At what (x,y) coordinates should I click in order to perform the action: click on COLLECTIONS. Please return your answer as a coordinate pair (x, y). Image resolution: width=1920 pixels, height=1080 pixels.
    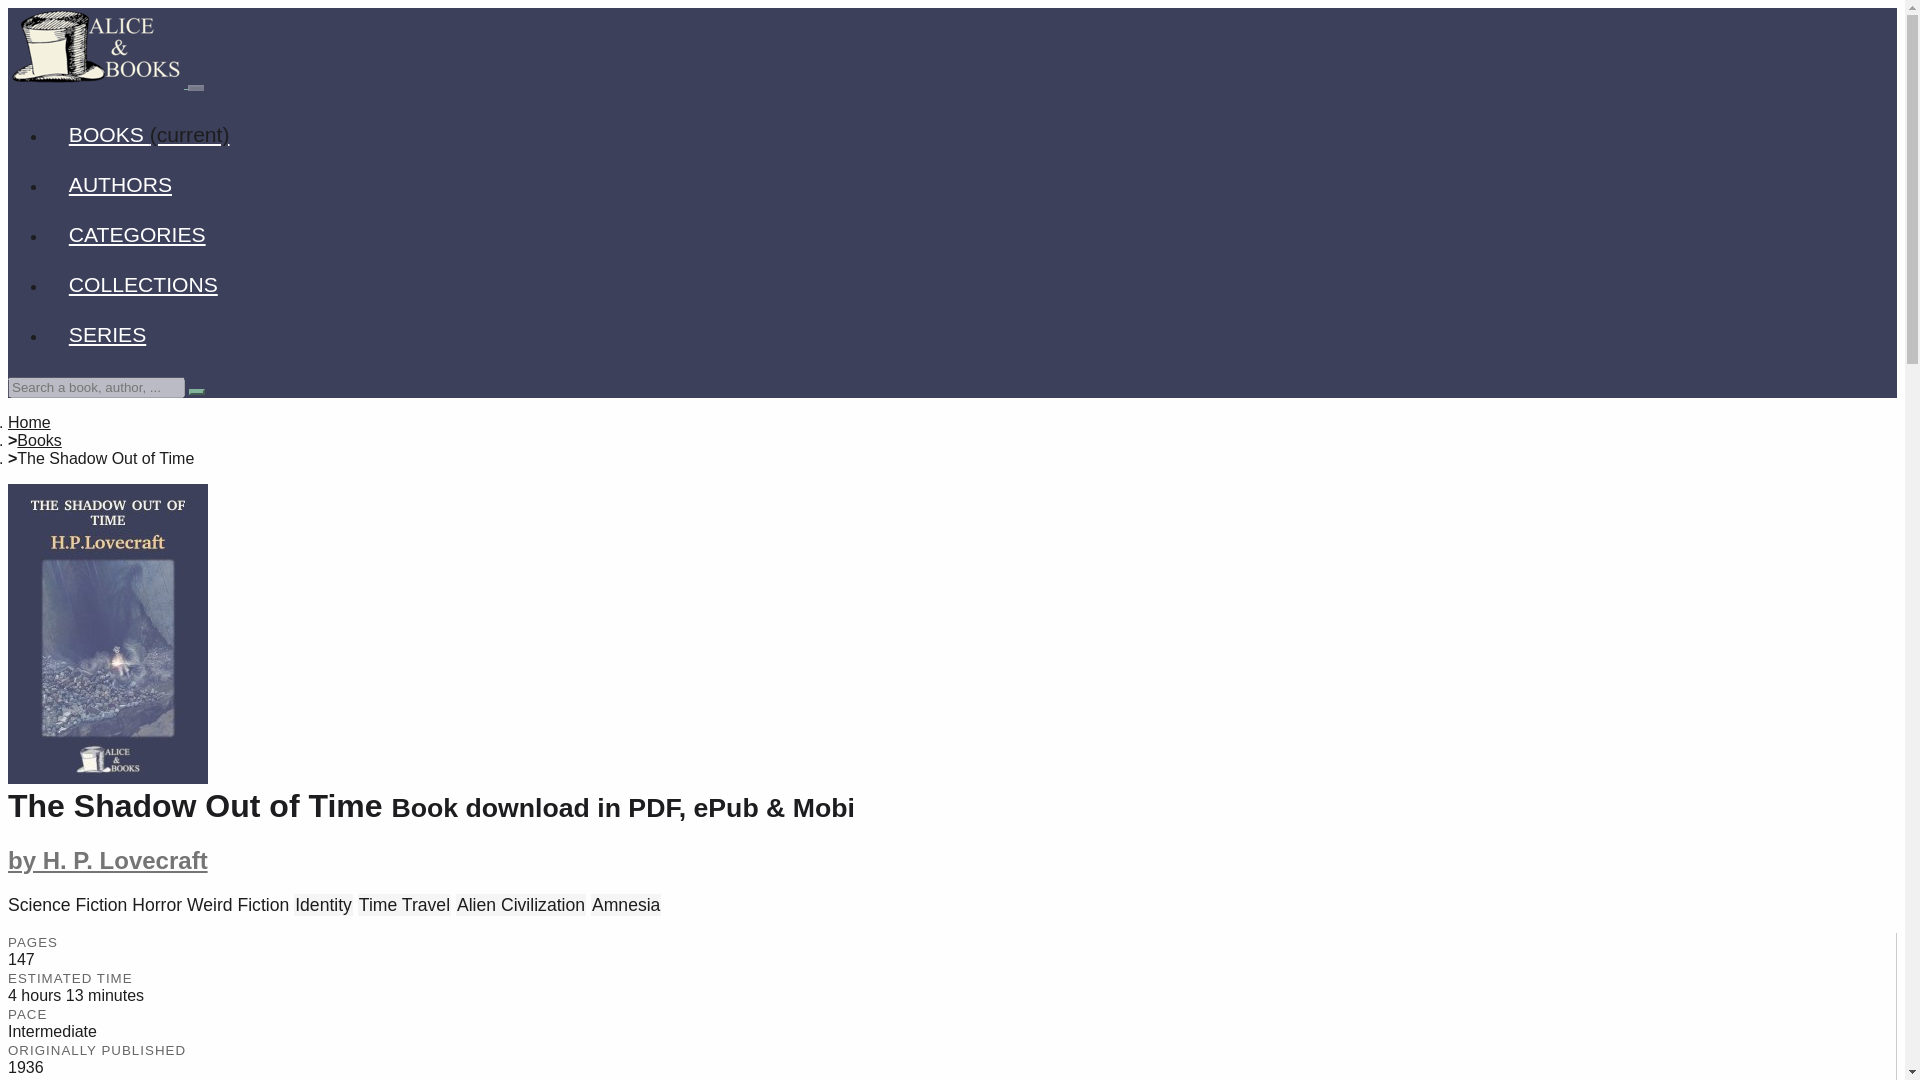
    Looking at the image, I should click on (143, 284).